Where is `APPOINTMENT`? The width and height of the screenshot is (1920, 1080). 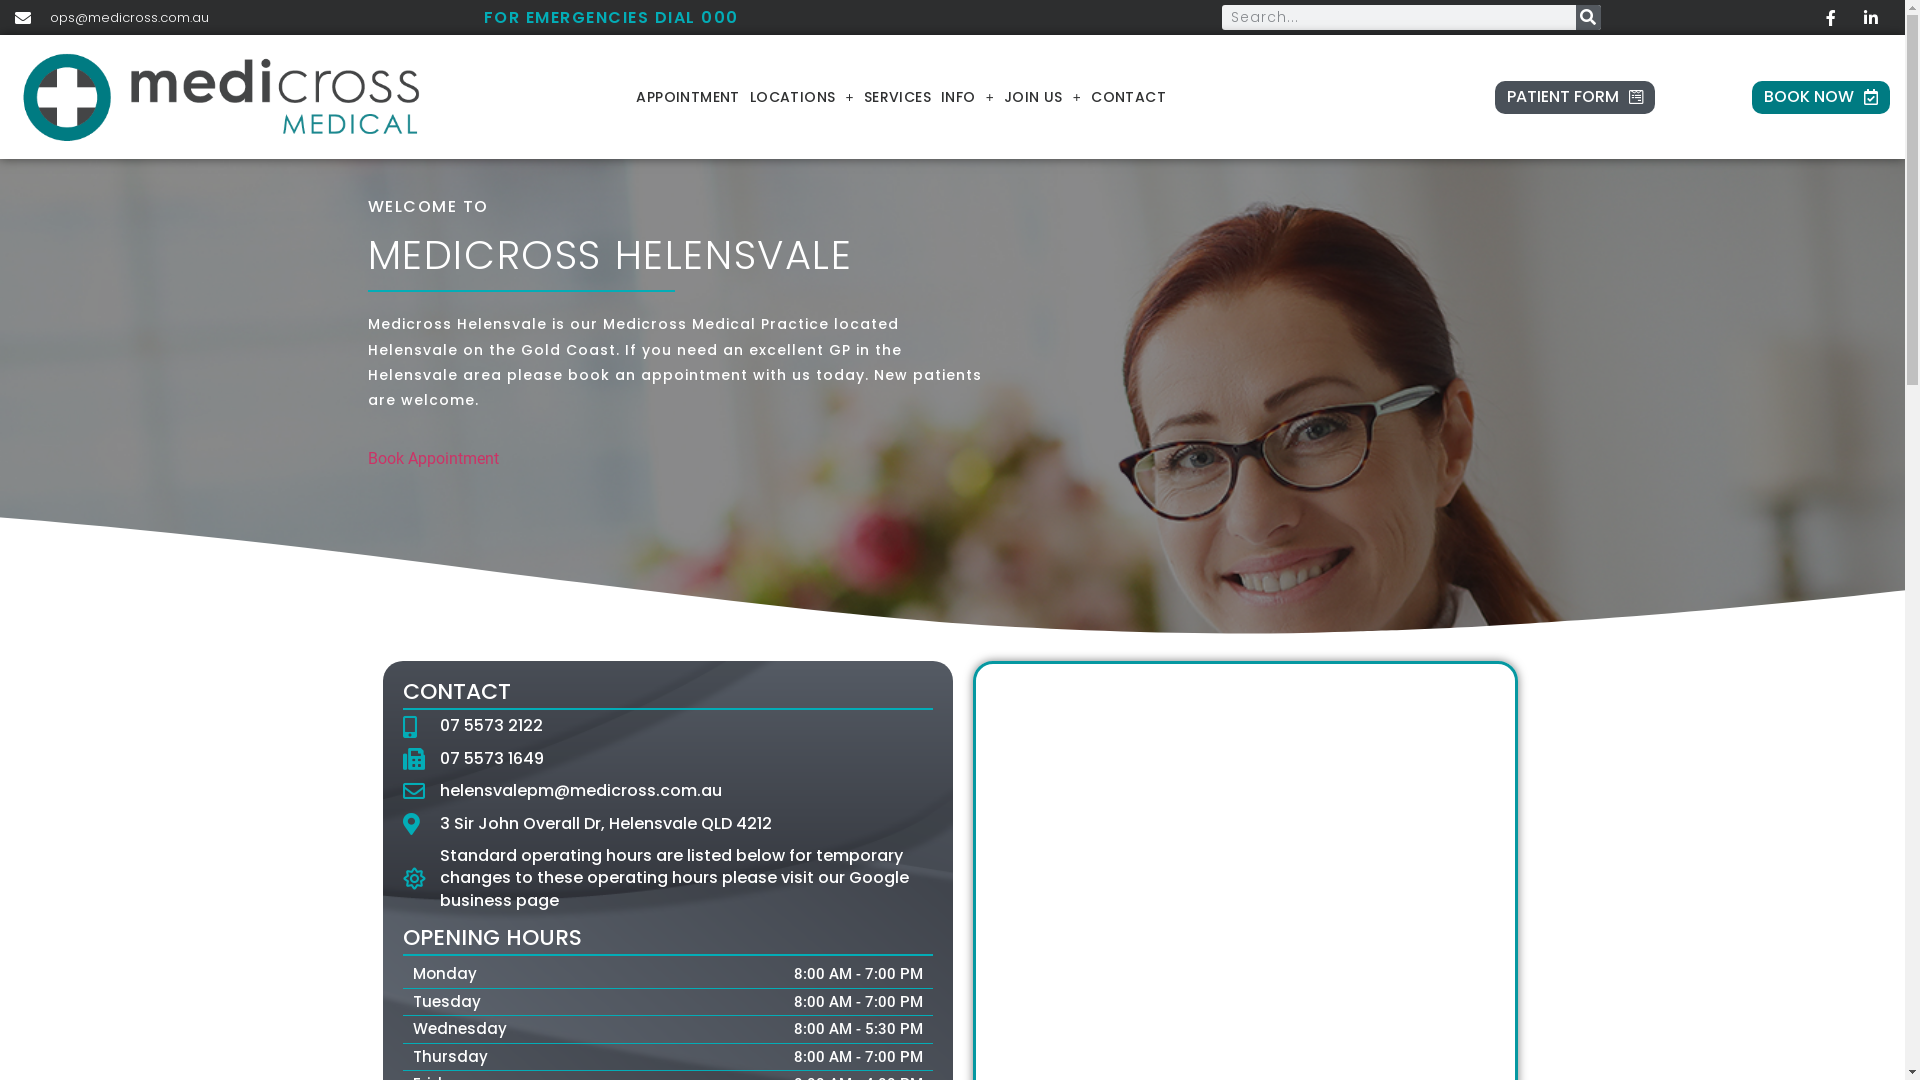
APPOINTMENT is located at coordinates (688, 97).